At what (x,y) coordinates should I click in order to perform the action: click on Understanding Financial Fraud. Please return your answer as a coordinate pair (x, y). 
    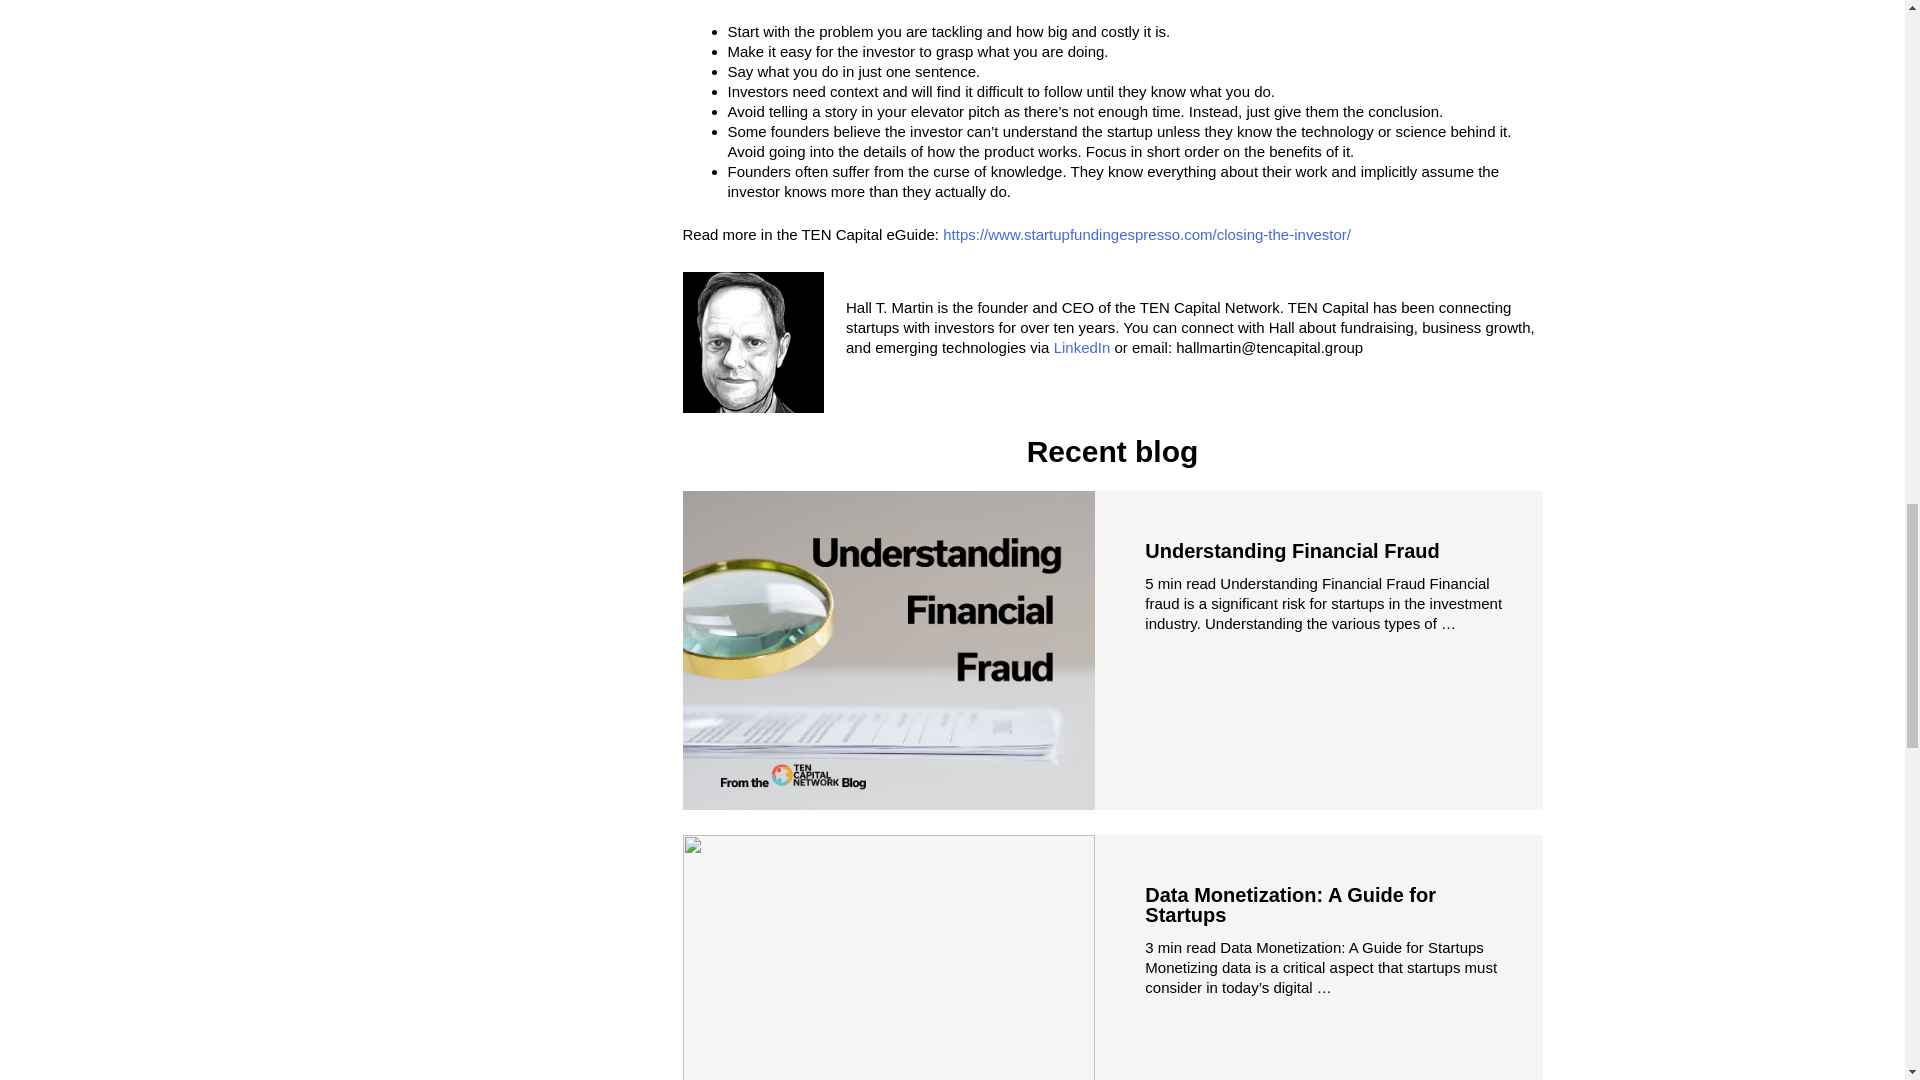
    Looking at the image, I should click on (1291, 550).